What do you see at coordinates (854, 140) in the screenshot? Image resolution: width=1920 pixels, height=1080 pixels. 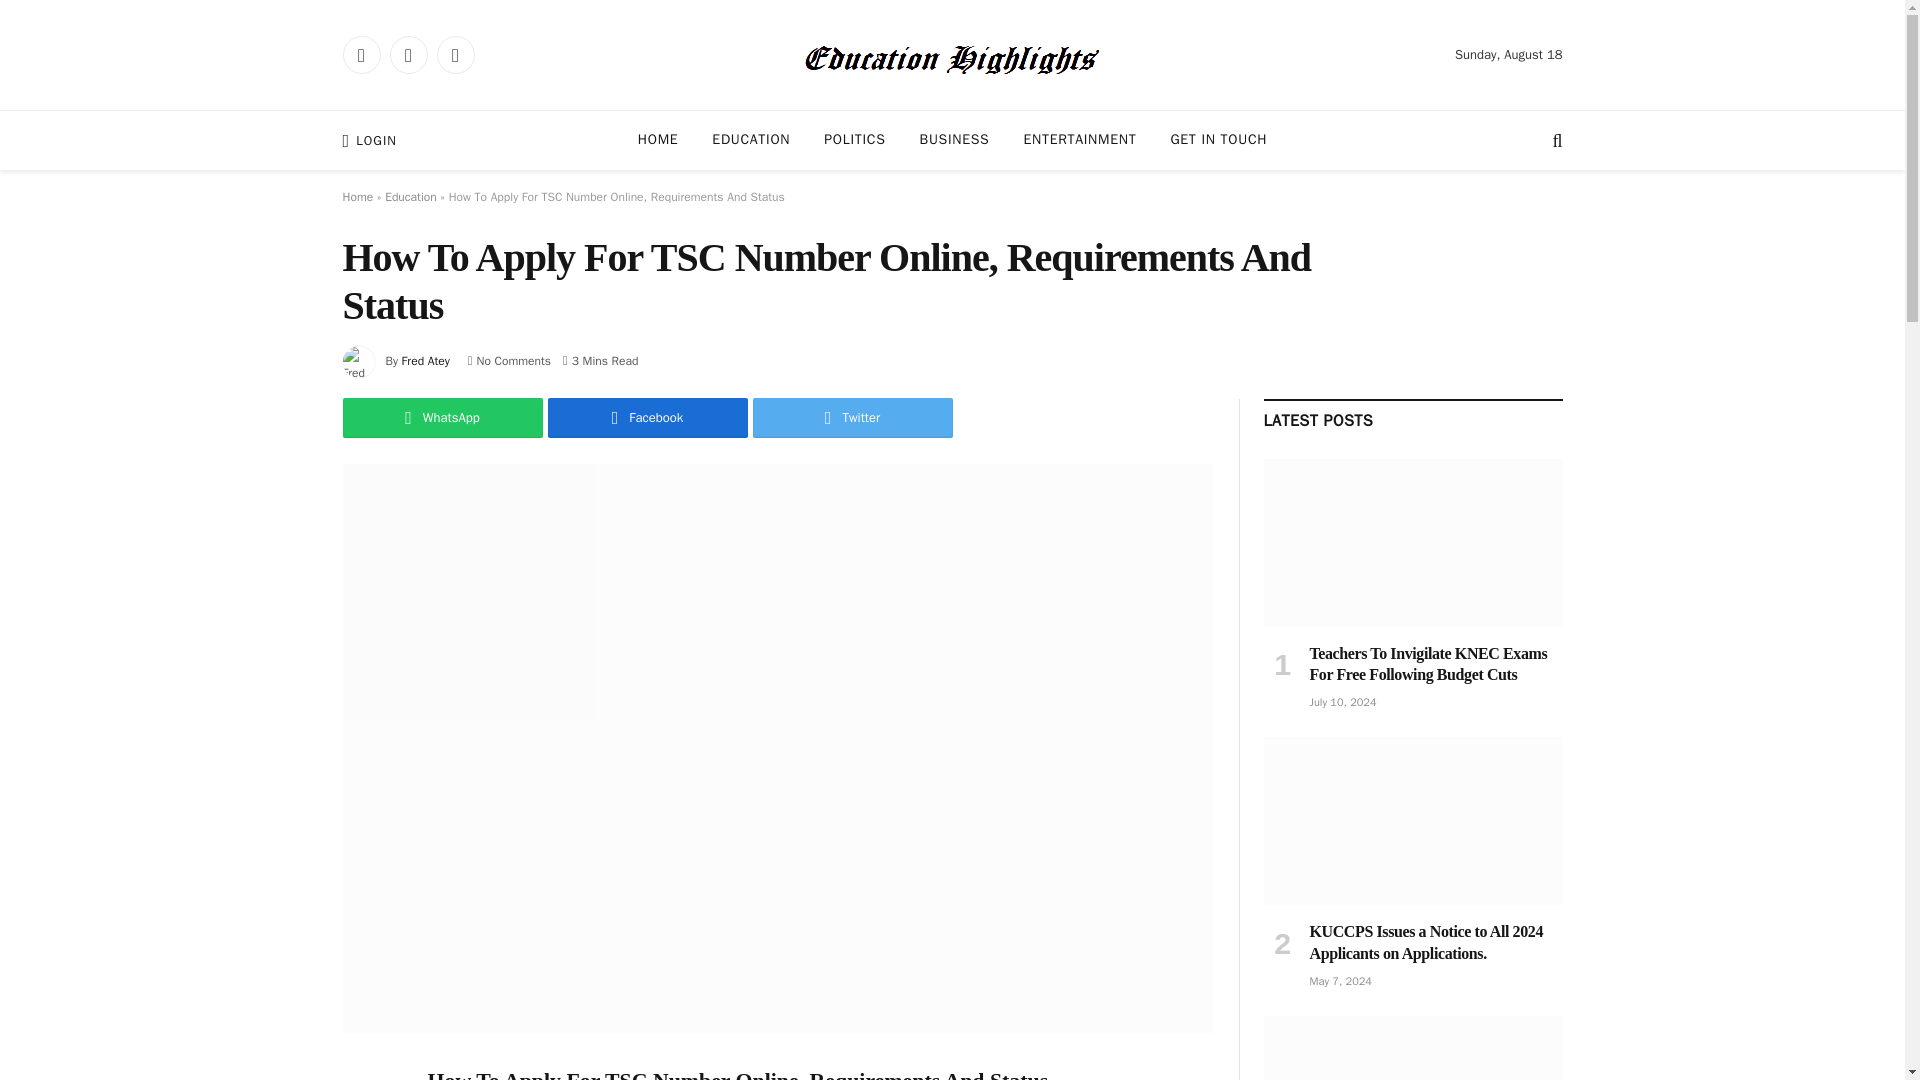 I see `POLITICS` at bounding box center [854, 140].